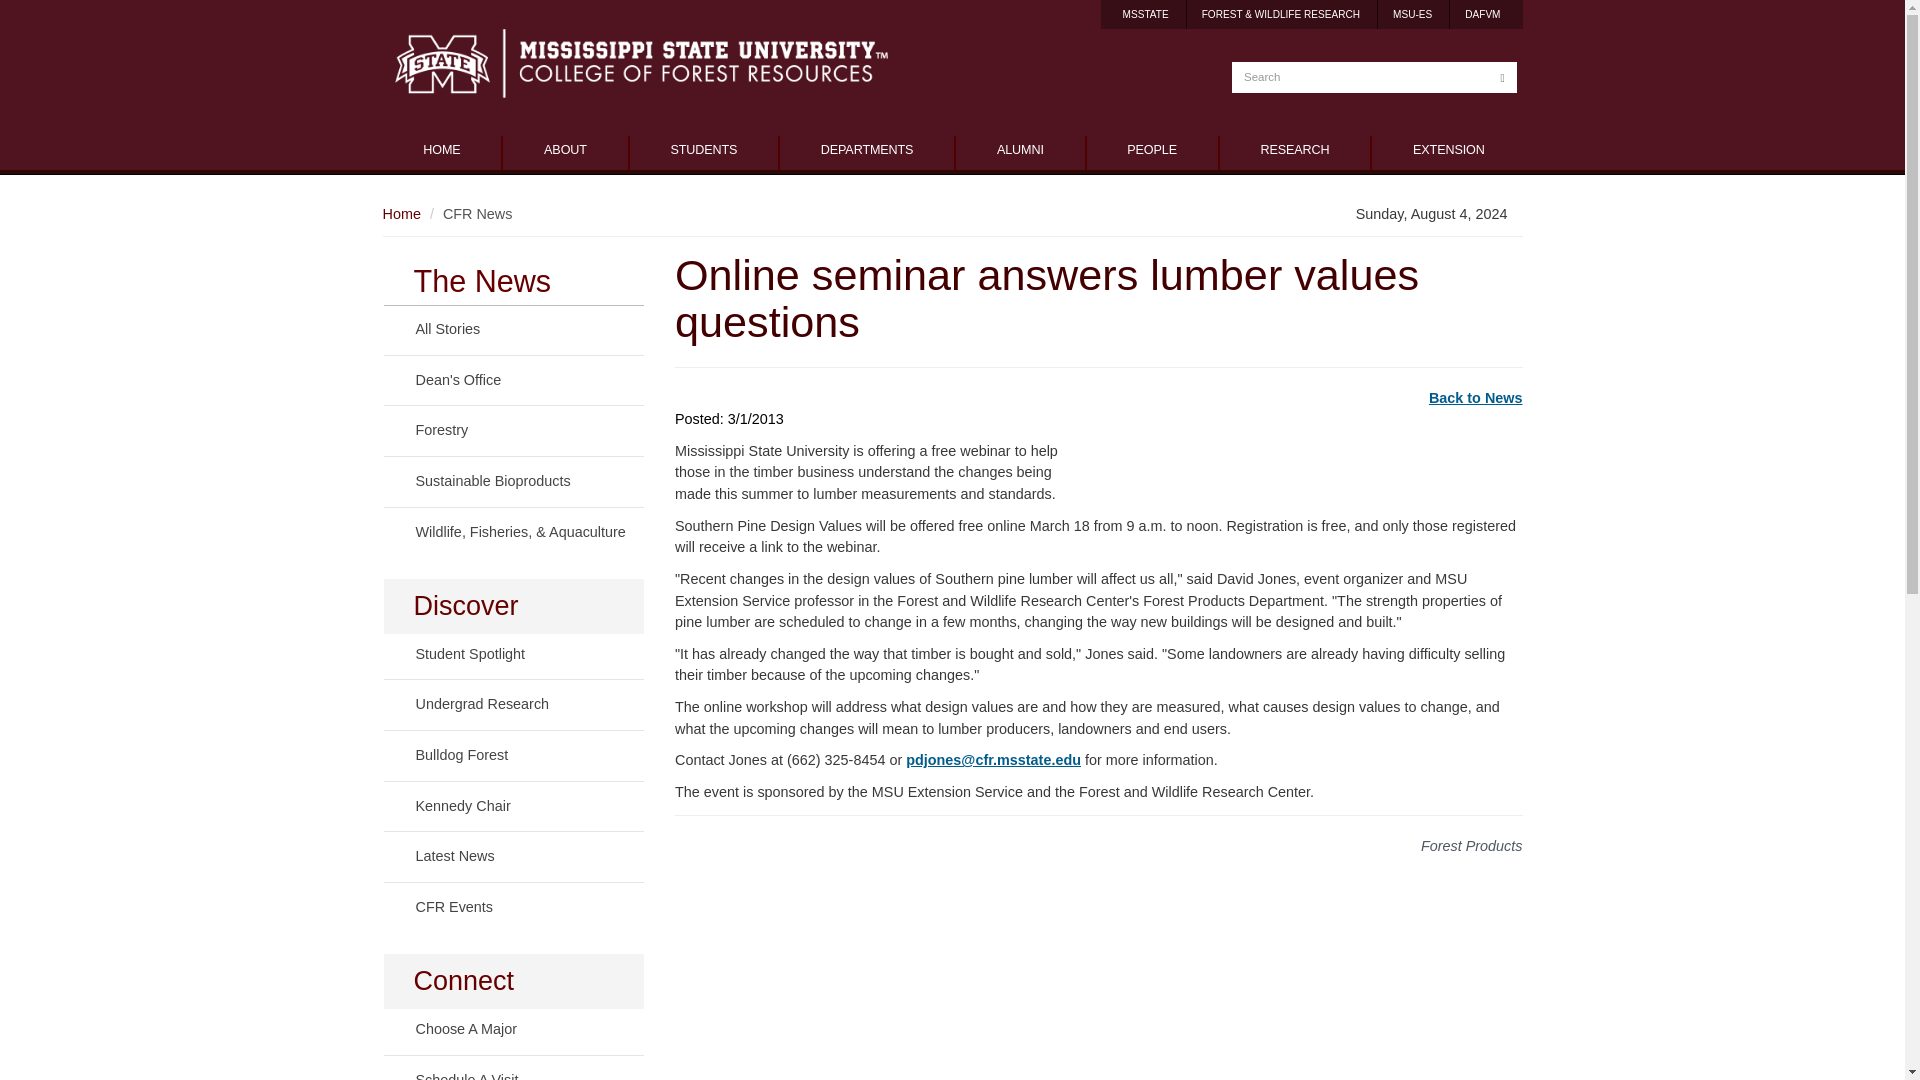  Describe the element at coordinates (565, 152) in the screenshot. I see `ABOUT` at that location.